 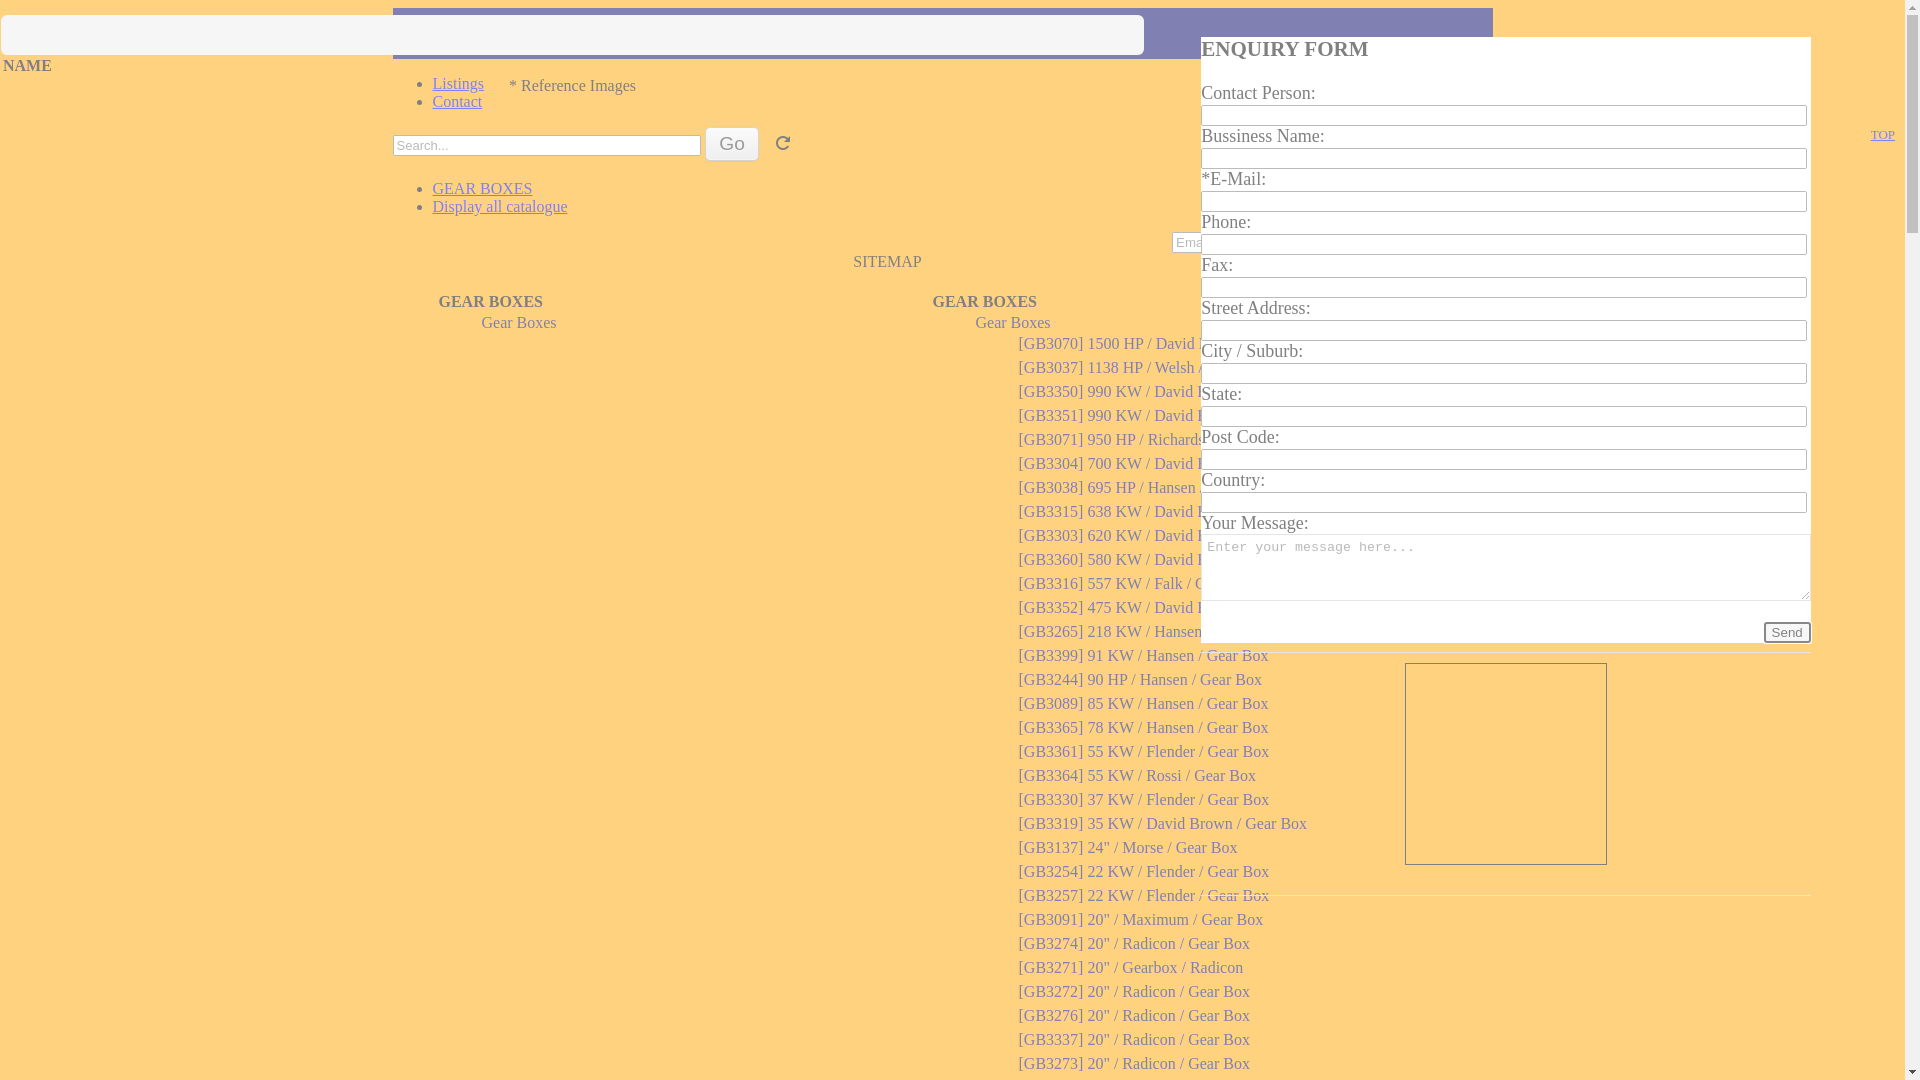 I want to click on [GB3304] 700 KW / David Brown / Gear Box, so click(x=1166, y=464).